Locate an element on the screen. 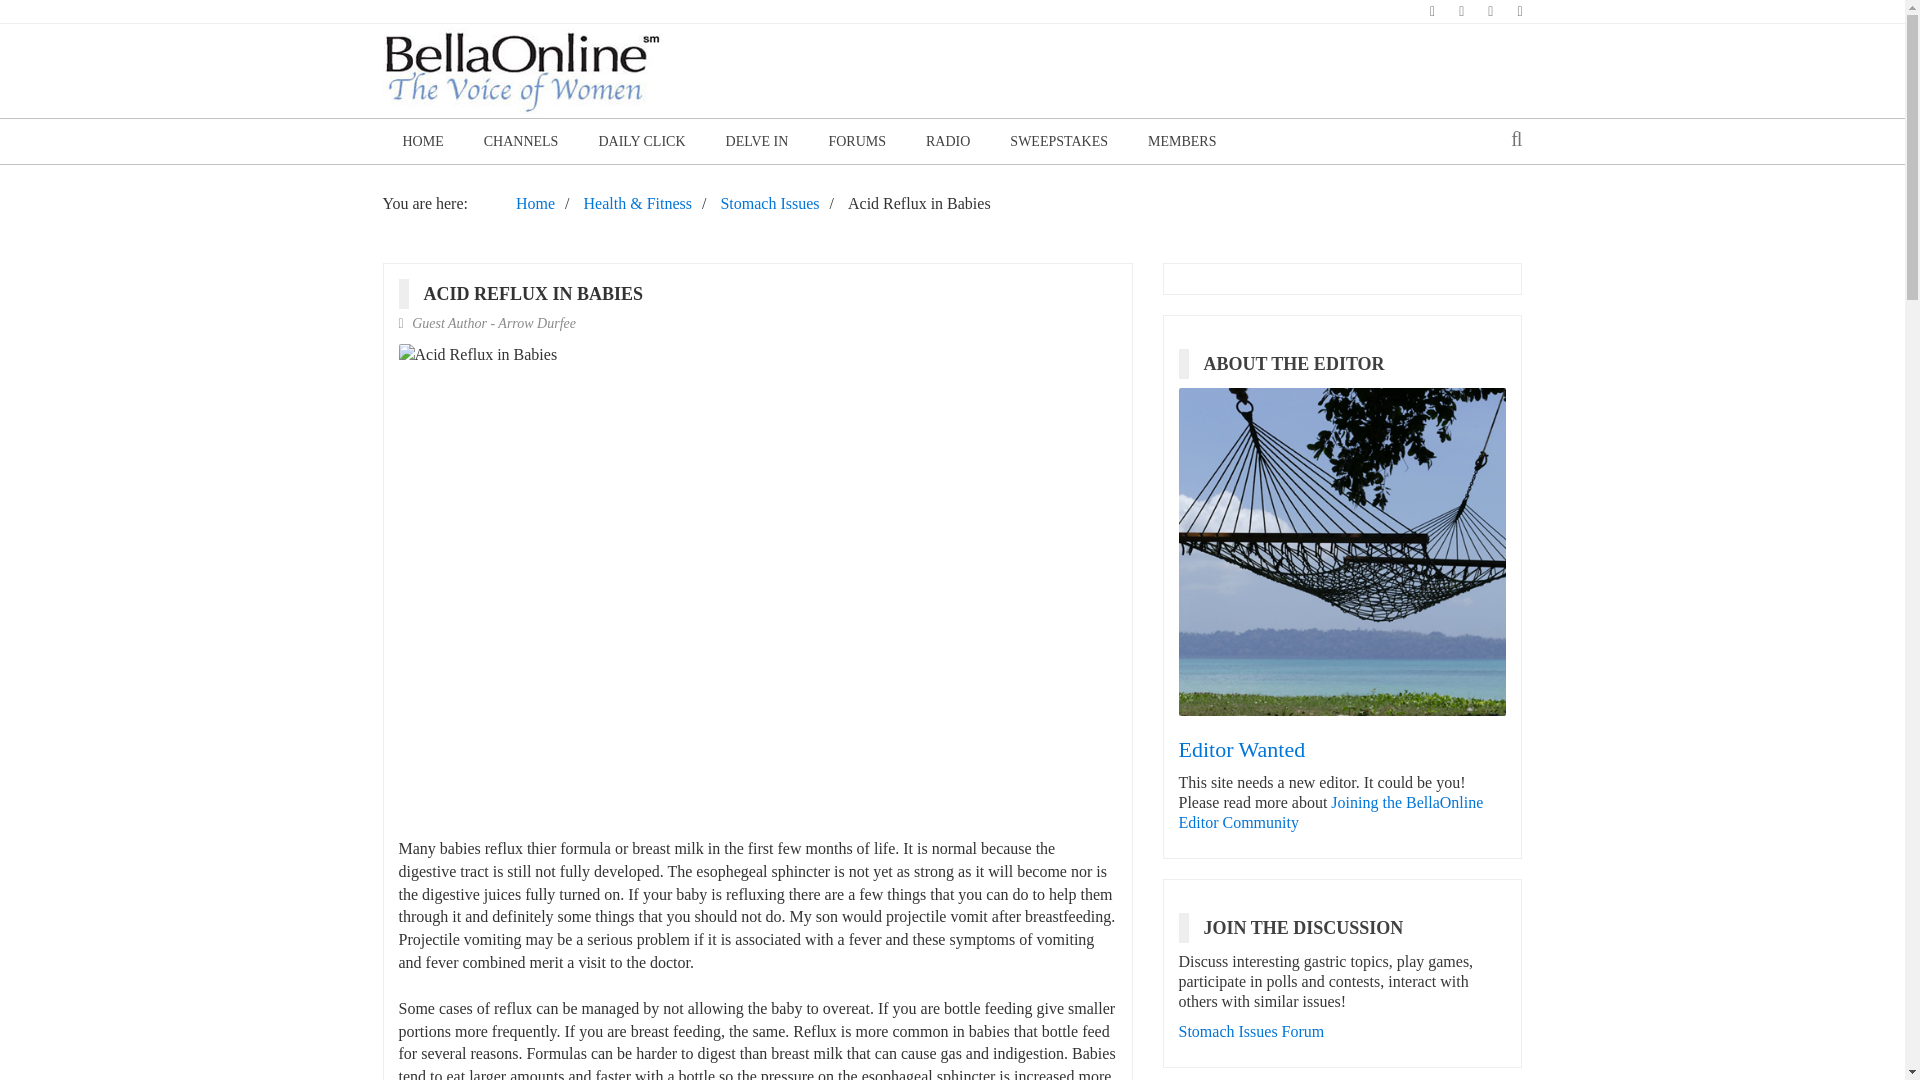 This screenshot has height=1080, width=1920. DELVE IN is located at coordinates (757, 141).